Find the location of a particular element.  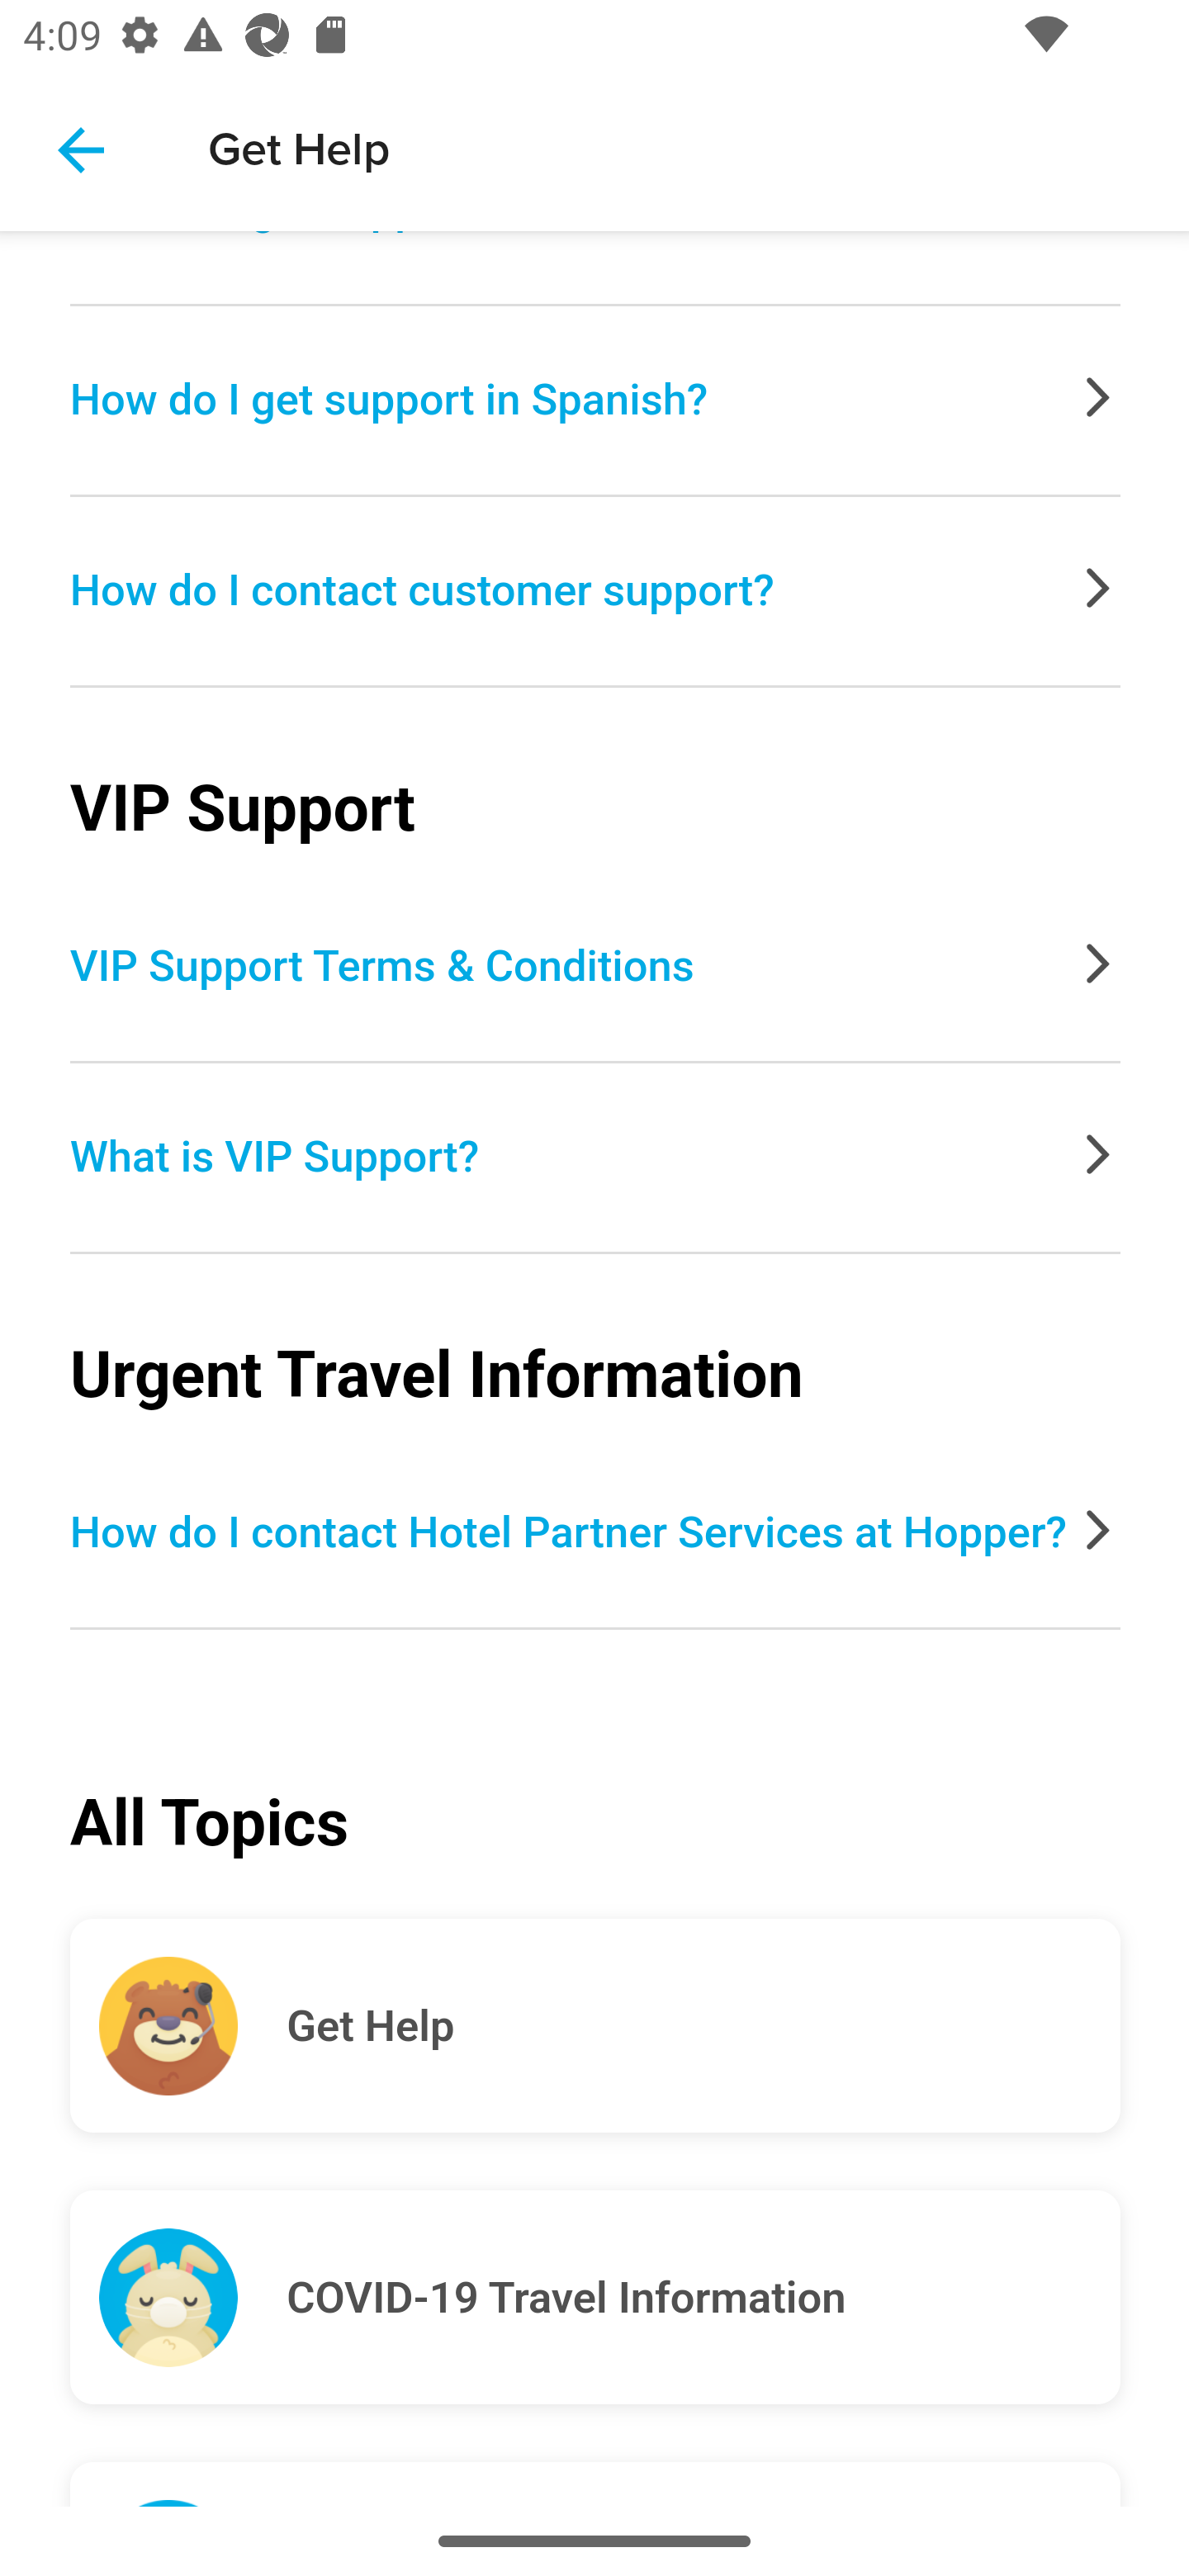

Navigate up is located at coordinates (81, 150).